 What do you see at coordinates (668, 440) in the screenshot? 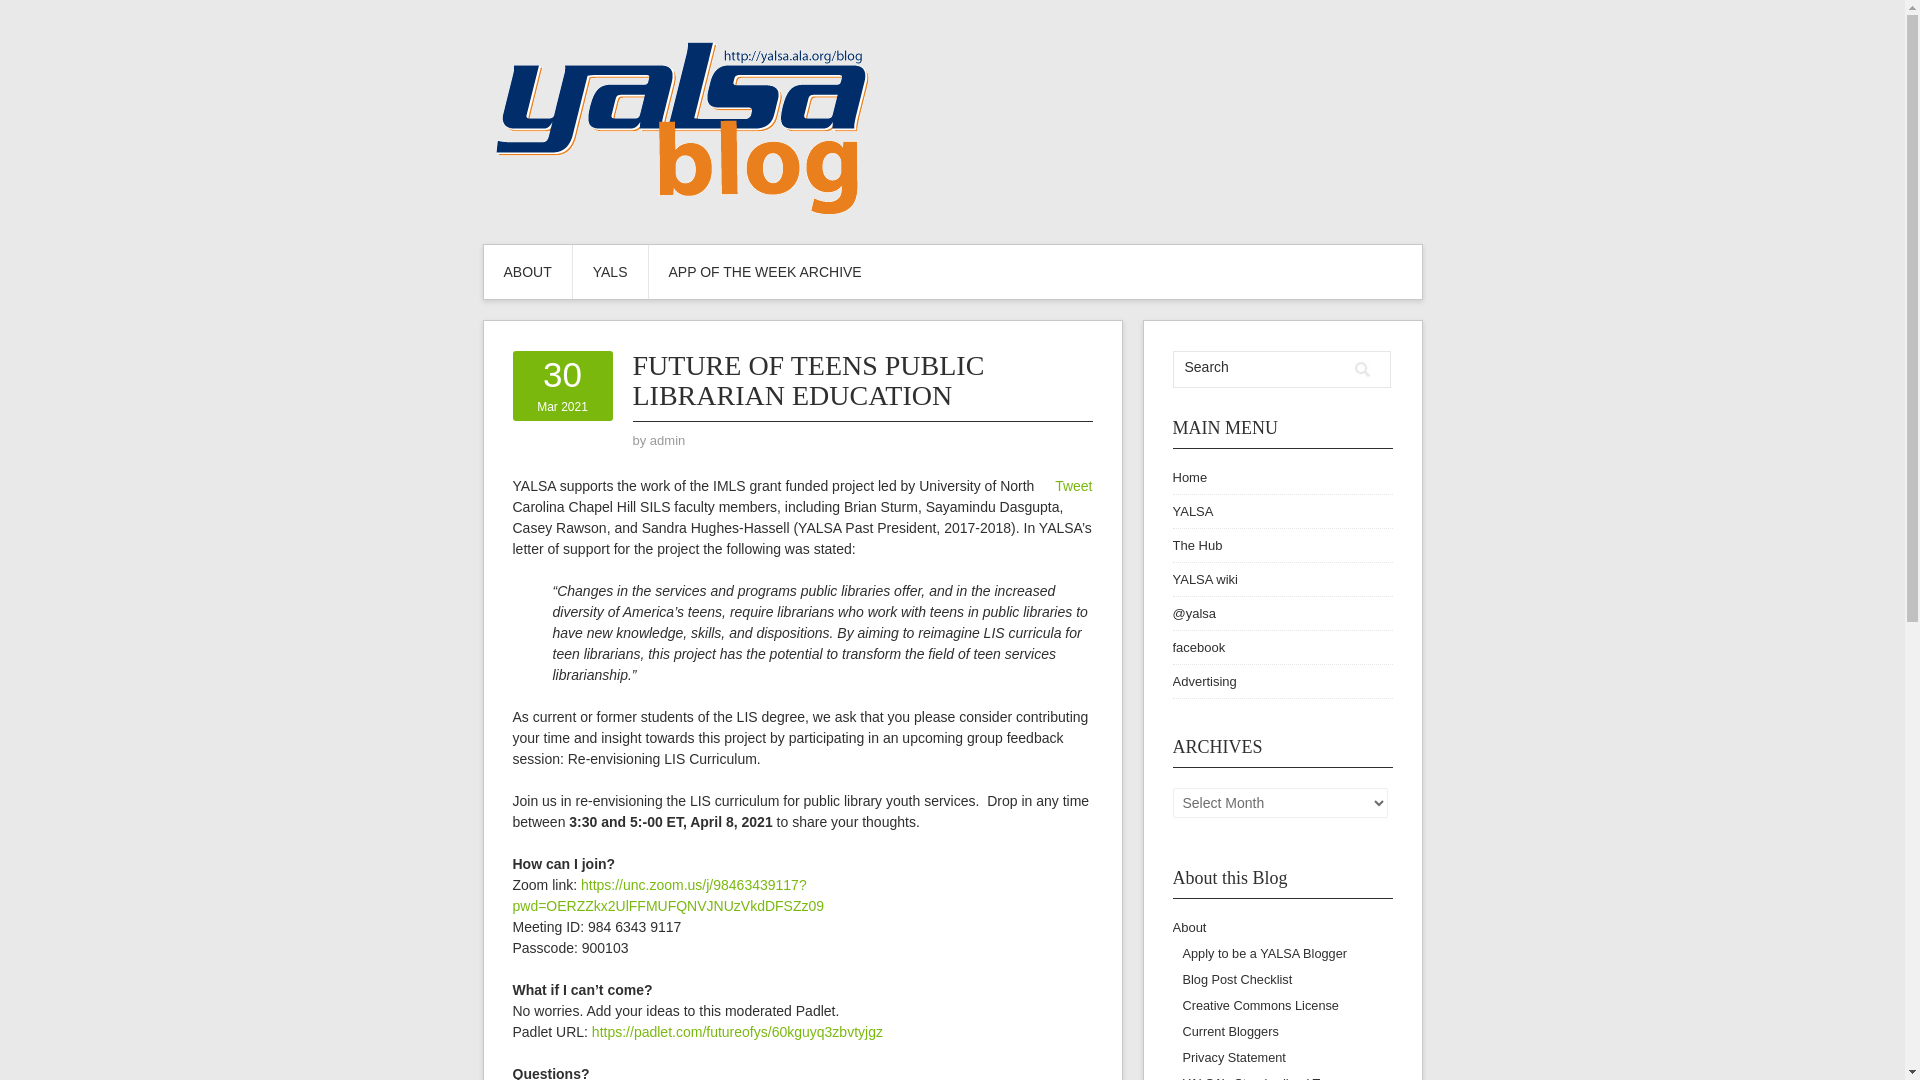
I see `Tweet` at bounding box center [668, 440].